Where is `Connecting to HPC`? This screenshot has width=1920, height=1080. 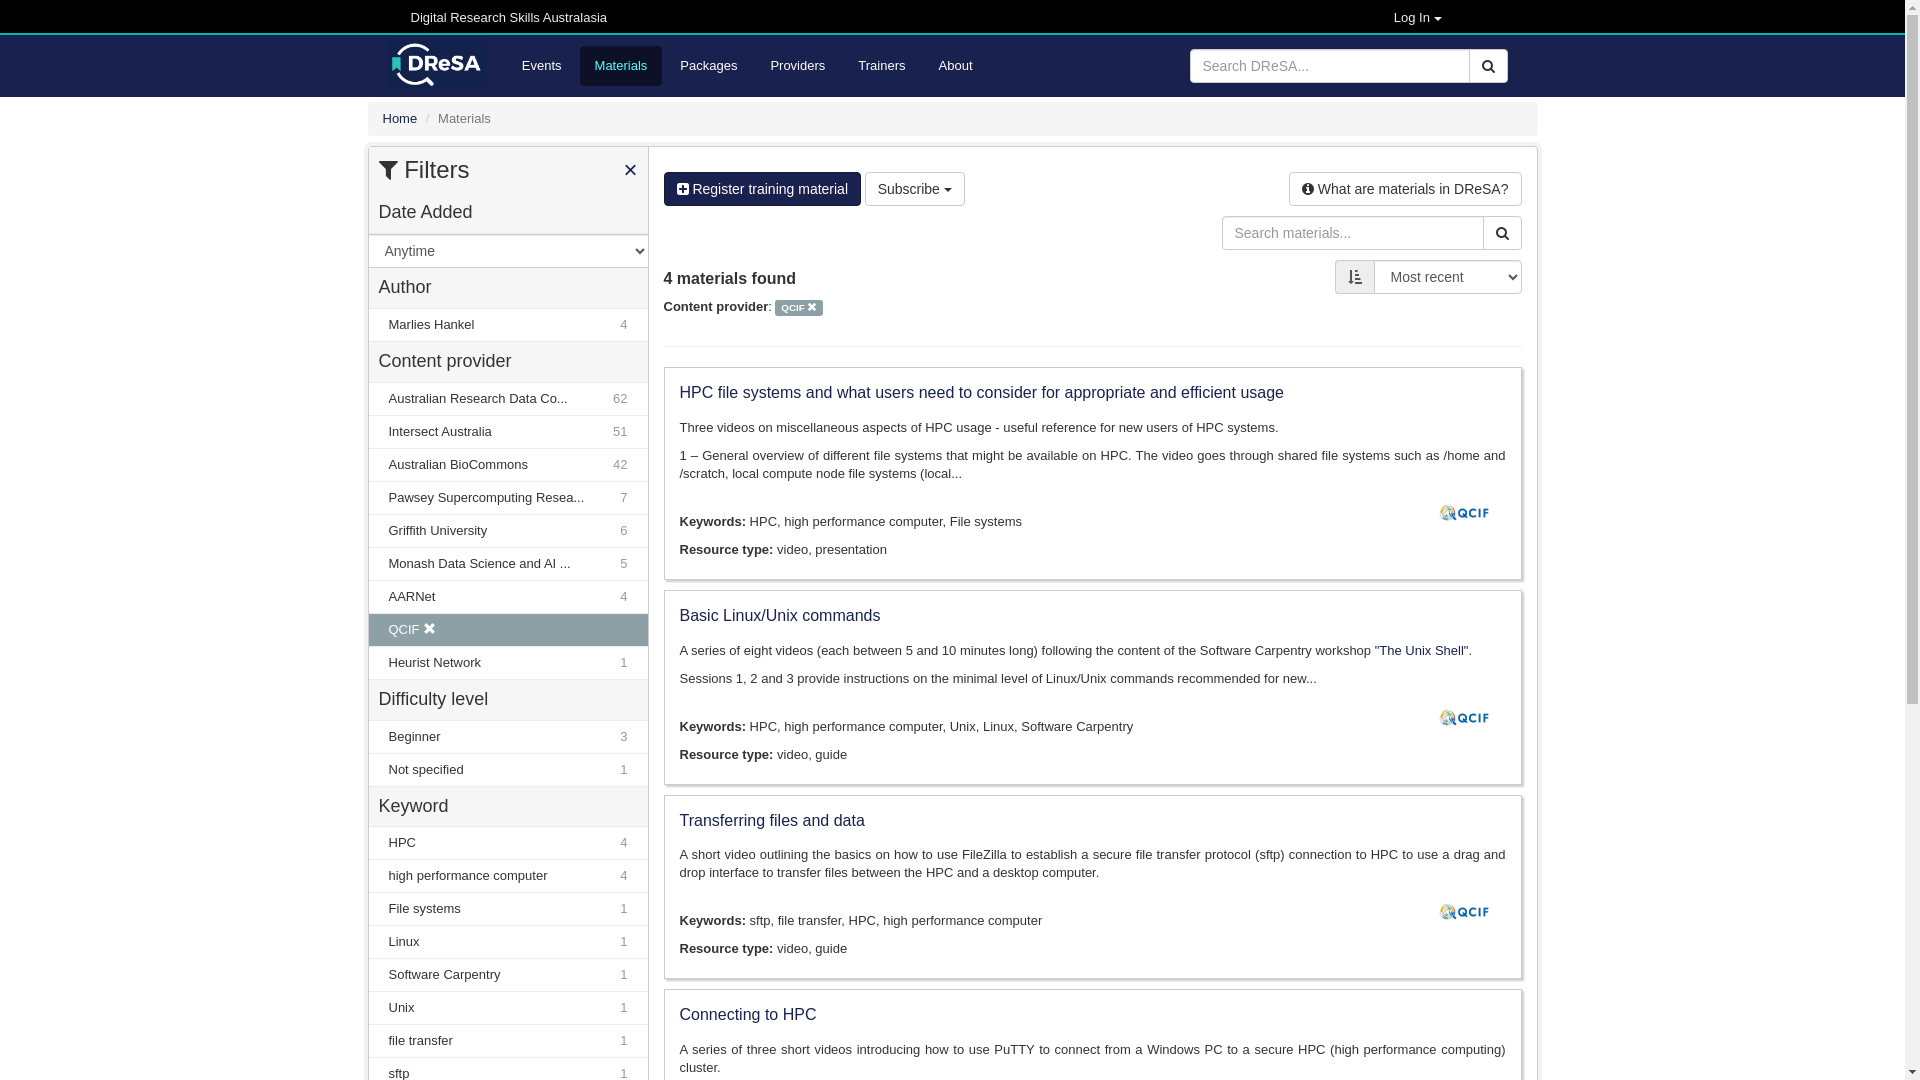
Connecting to HPC is located at coordinates (1093, 1016).